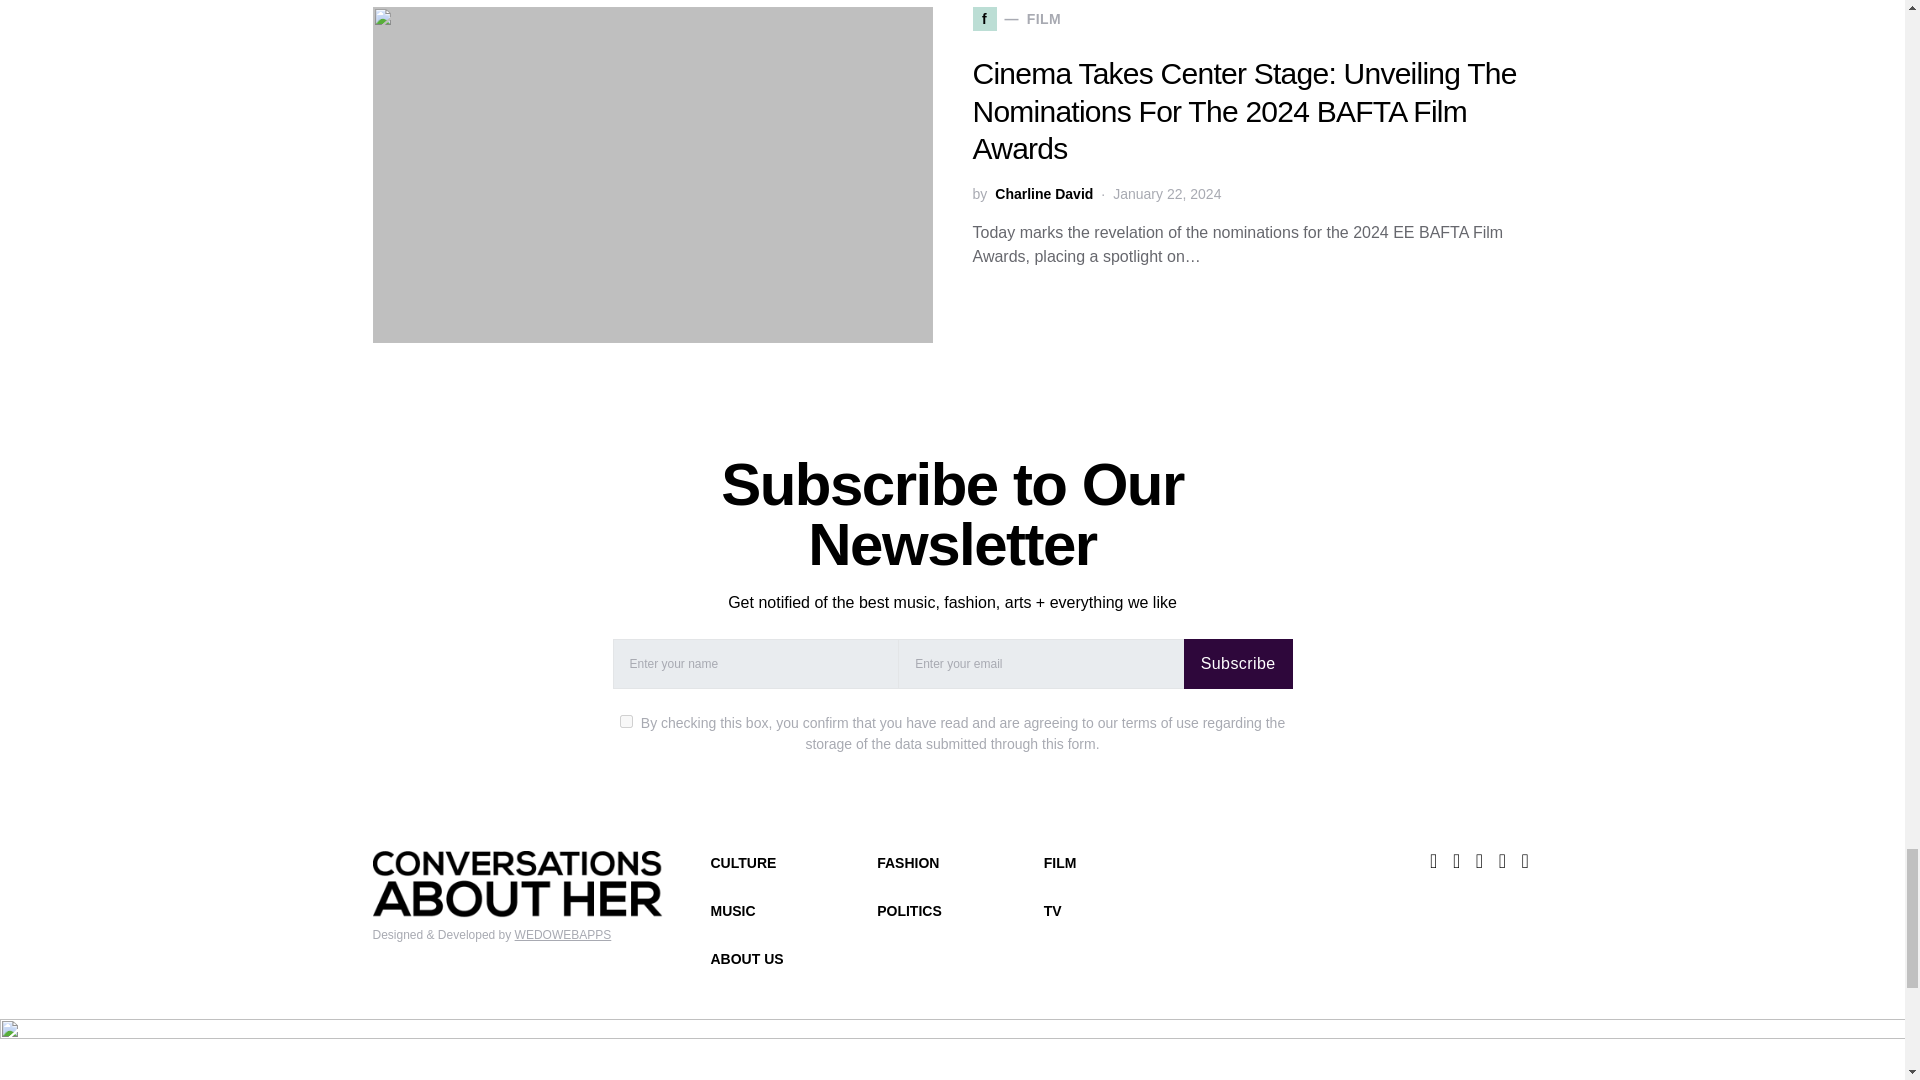 Image resolution: width=1920 pixels, height=1080 pixels. Describe the element at coordinates (626, 720) in the screenshot. I see `on` at that location.